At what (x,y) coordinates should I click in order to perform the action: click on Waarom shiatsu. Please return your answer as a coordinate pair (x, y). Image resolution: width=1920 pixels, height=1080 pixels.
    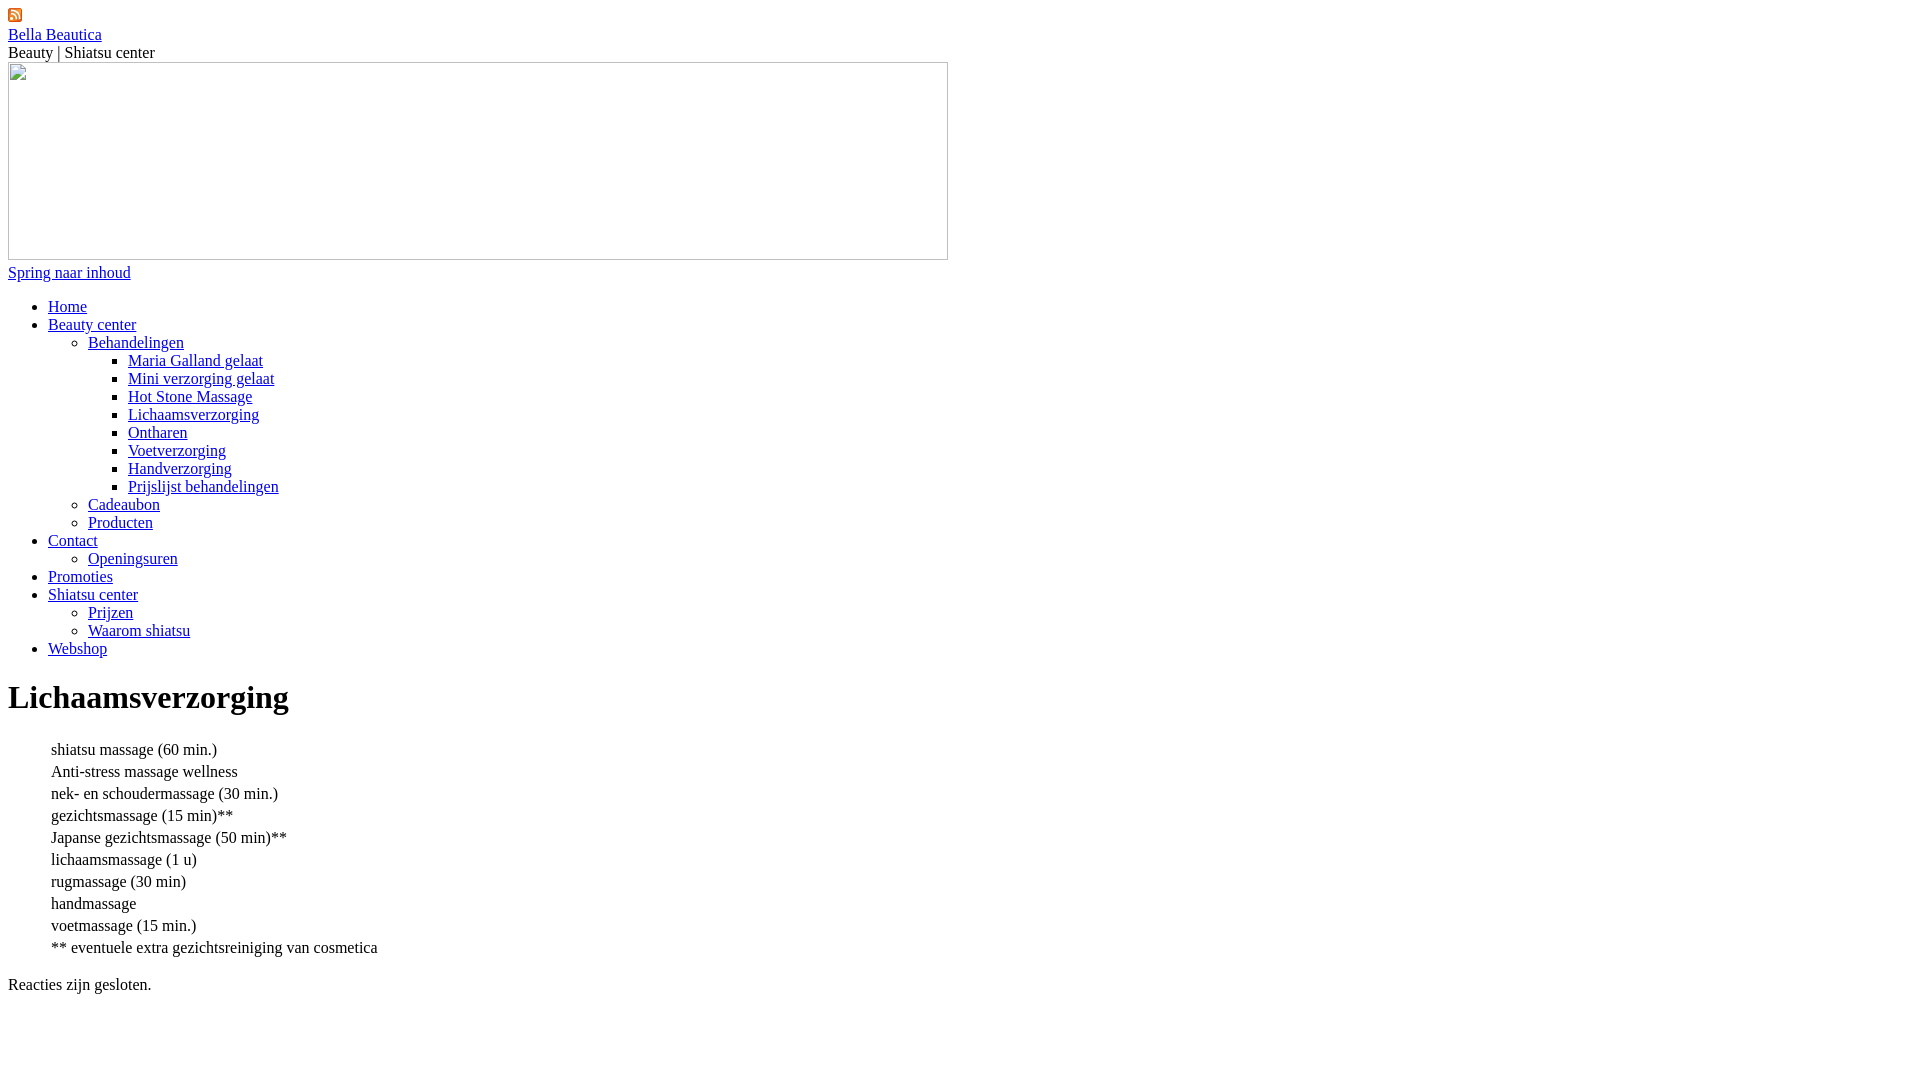
    Looking at the image, I should click on (139, 630).